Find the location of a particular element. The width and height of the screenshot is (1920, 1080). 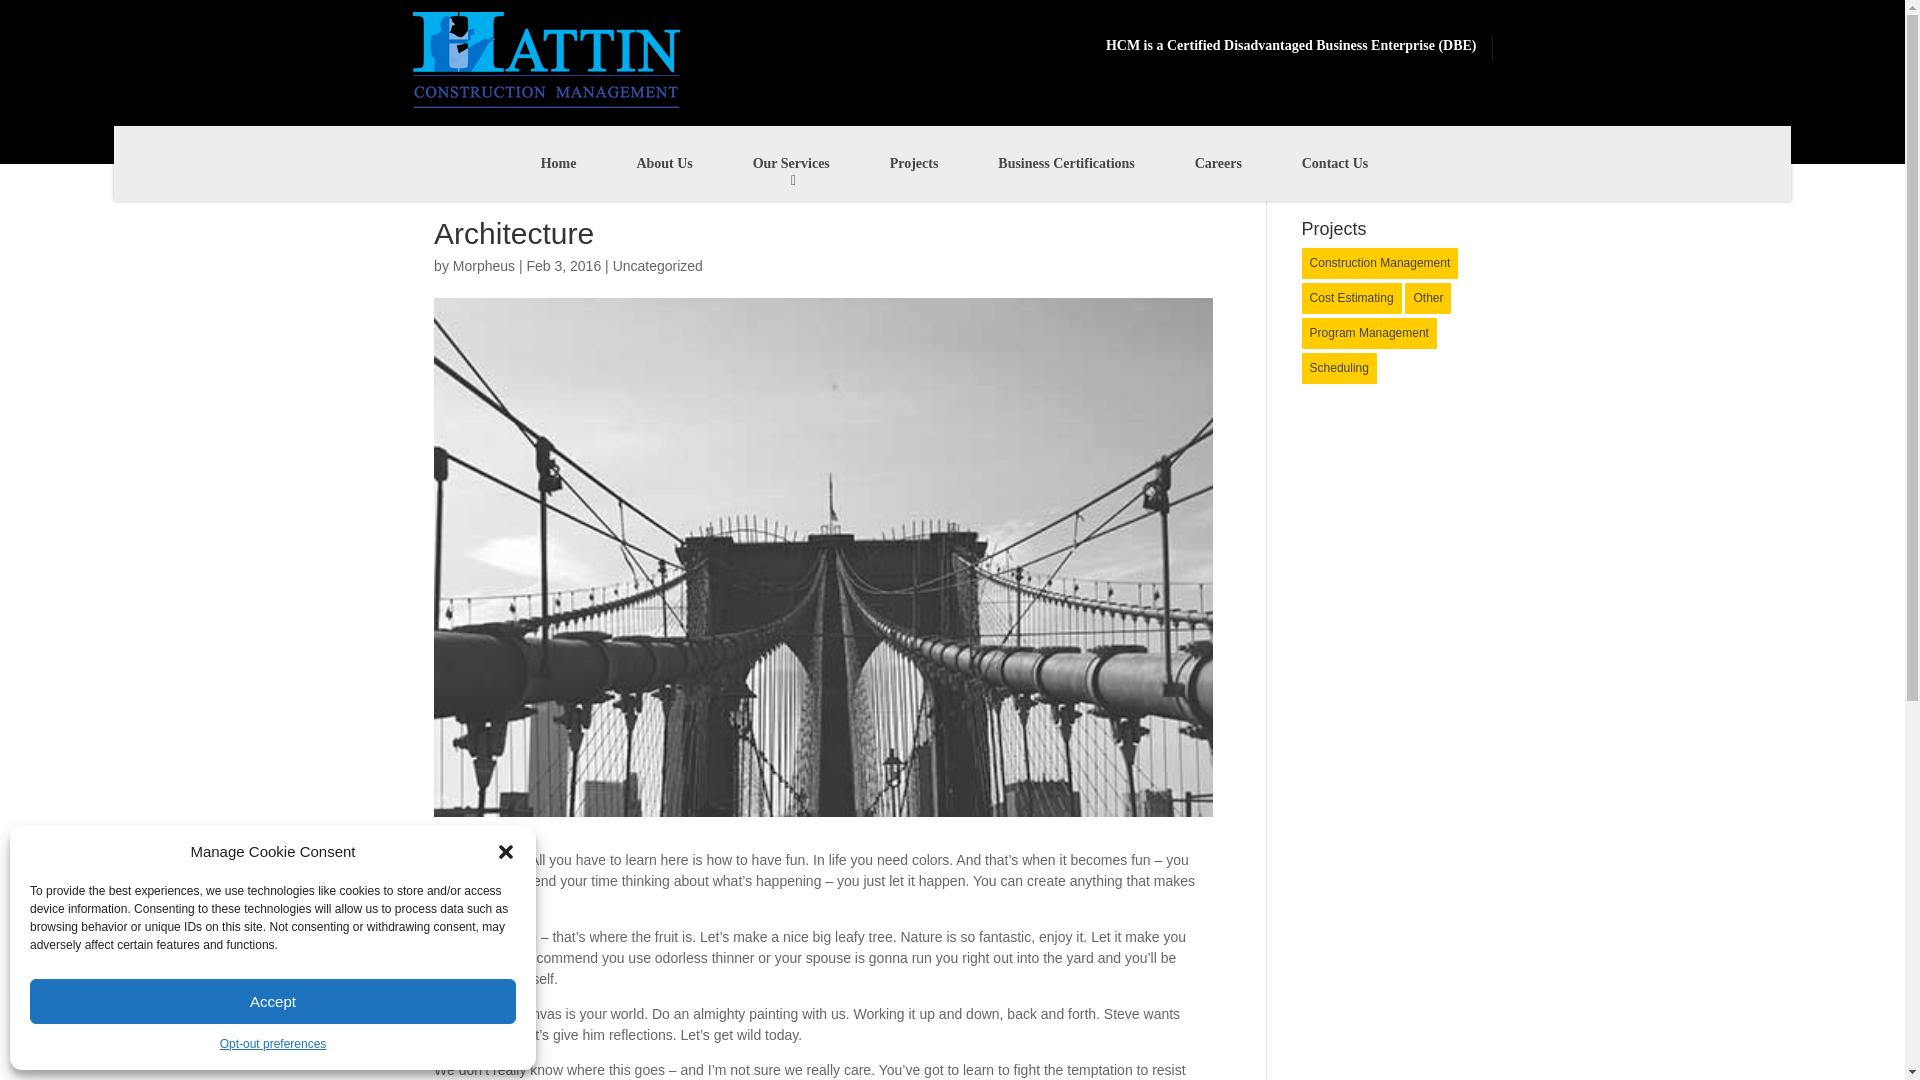

Contact Us is located at coordinates (1335, 163).